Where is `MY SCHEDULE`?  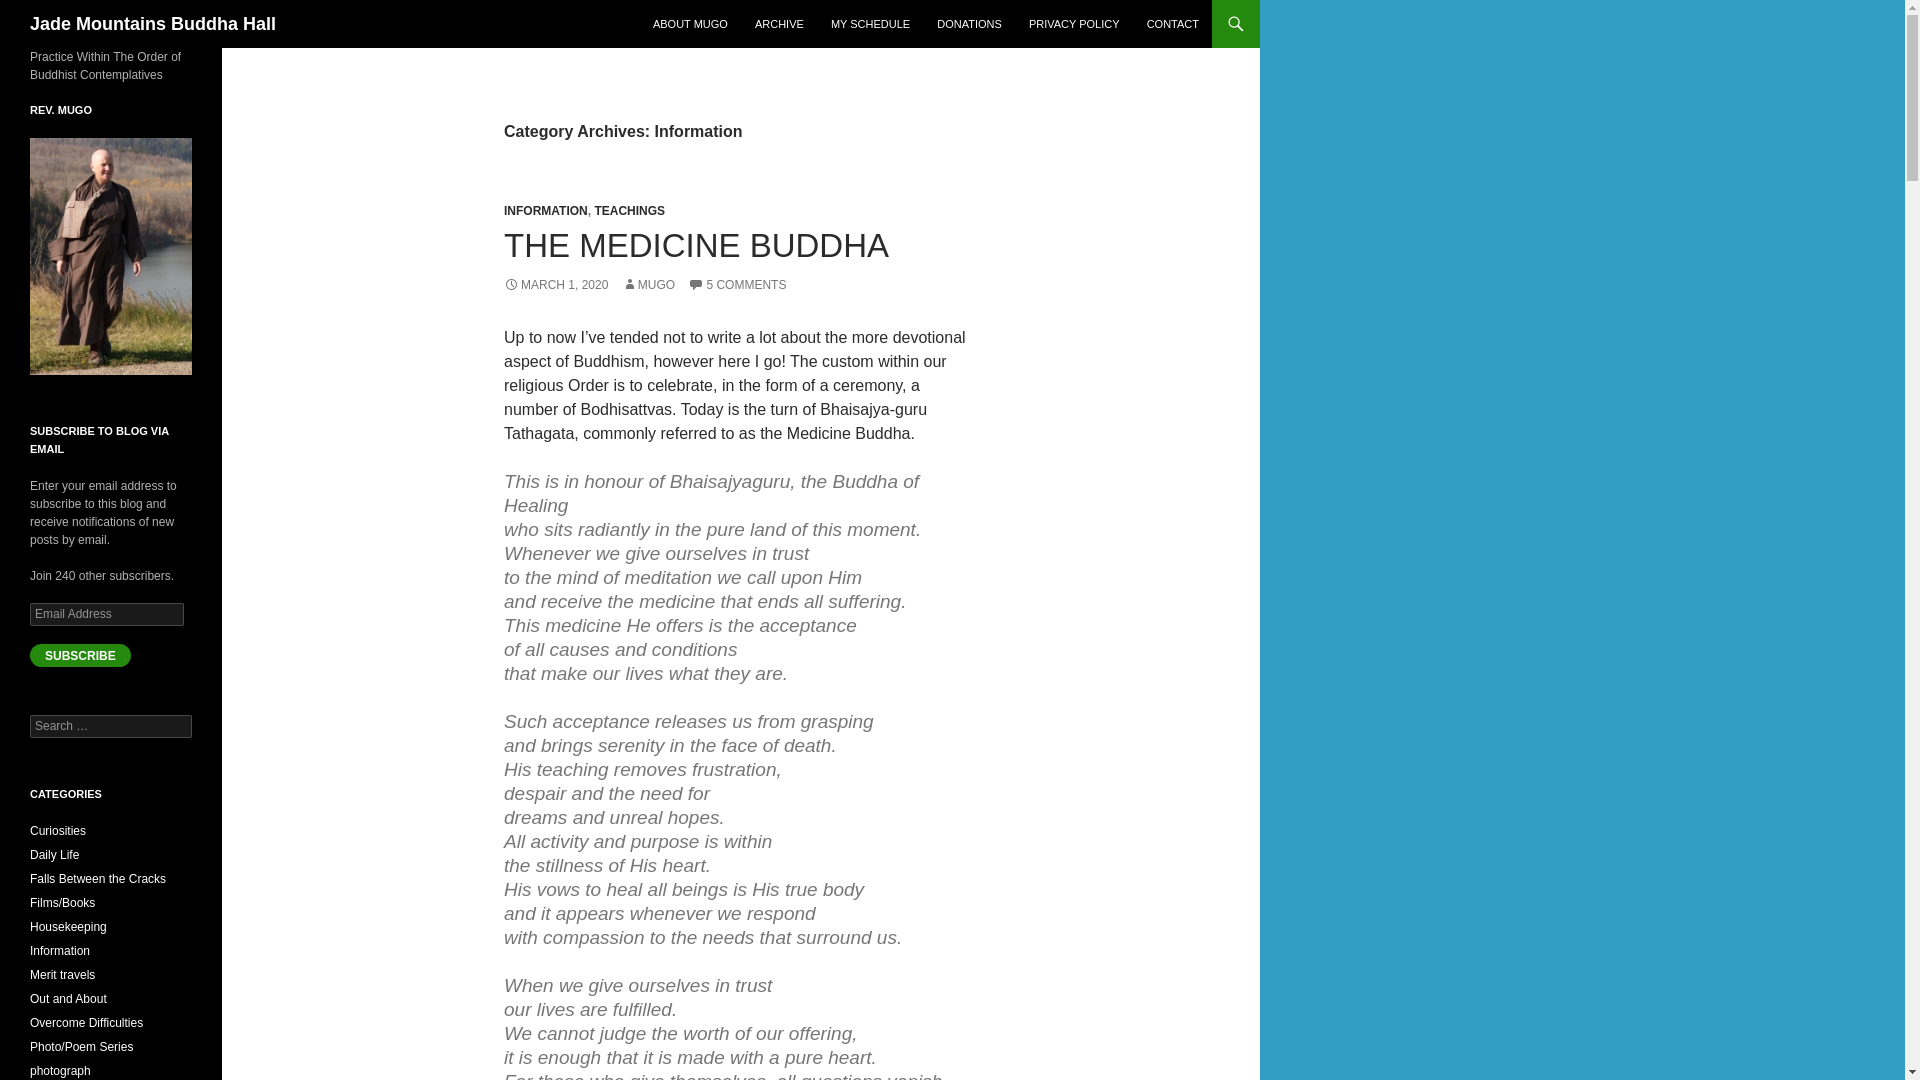
MY SCHEDULE is located at coordinates (870, 24).